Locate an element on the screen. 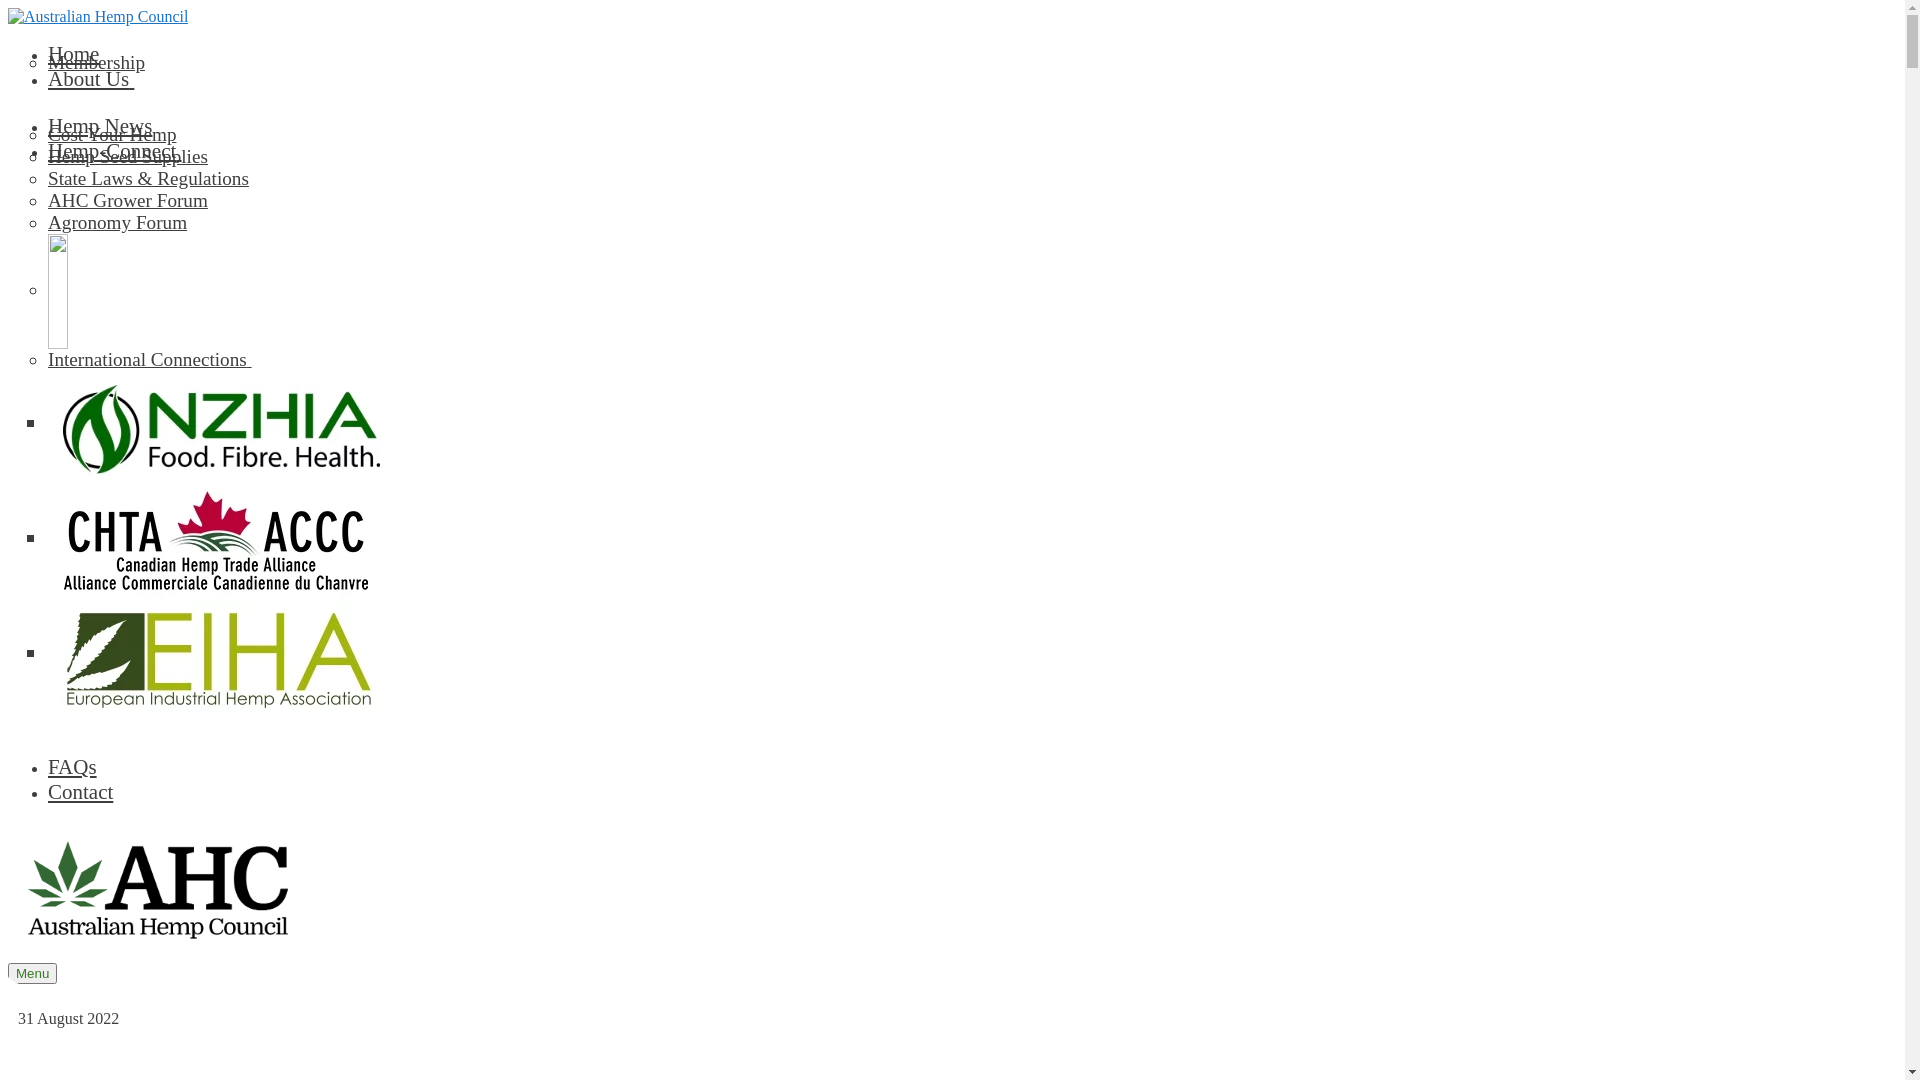  Membership is located at coordinates (972, 63).